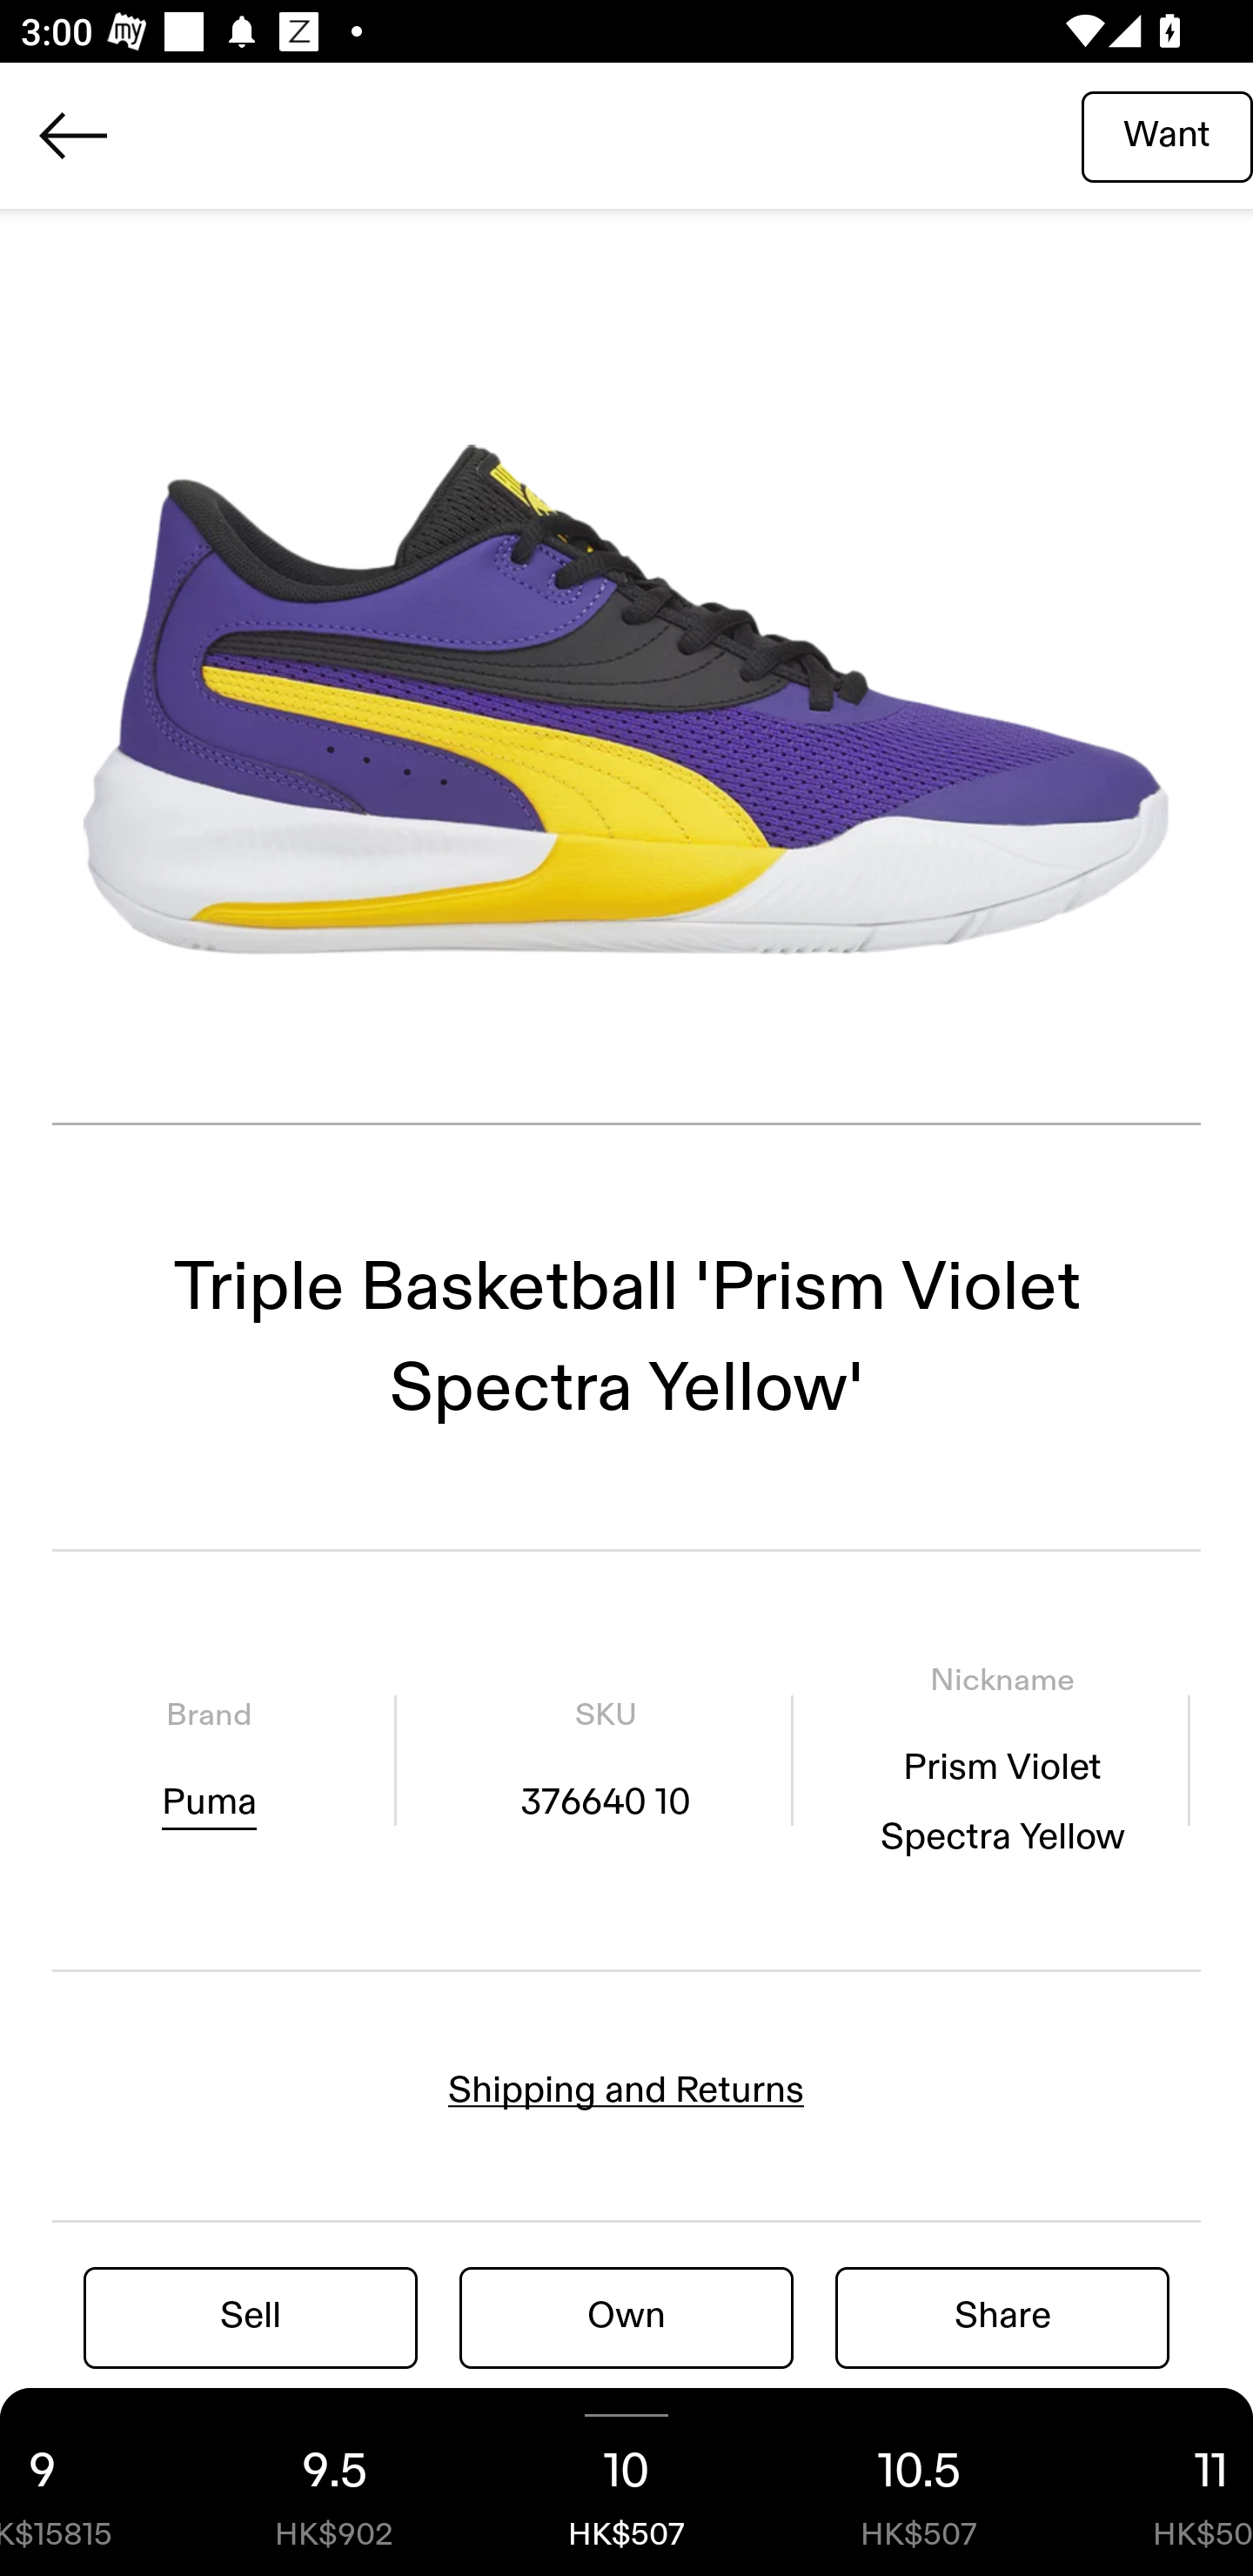 The height and width of the screenshot is (2576, 1253). I want to click on Shipping and Returns, so click(626, 2090).